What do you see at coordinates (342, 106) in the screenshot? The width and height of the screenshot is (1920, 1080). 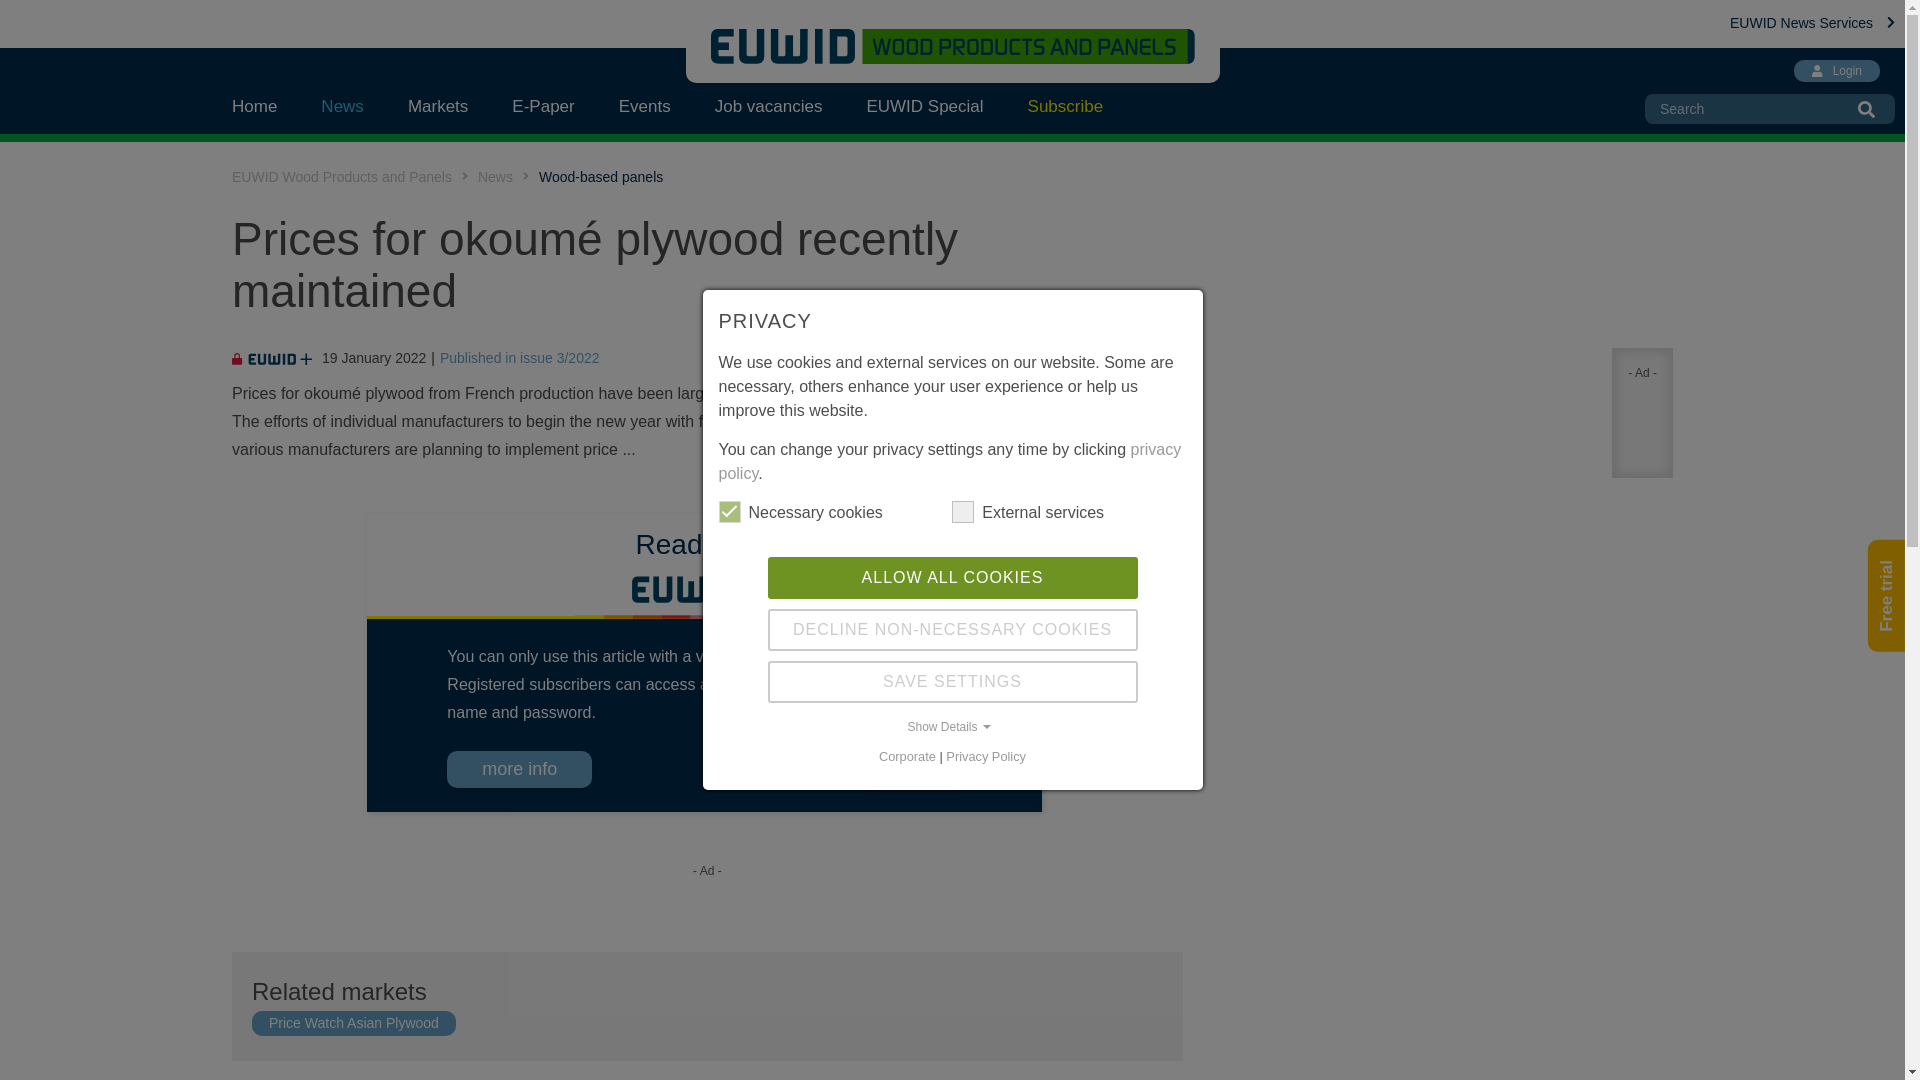 I see `News` at bounding box center [342, 106].